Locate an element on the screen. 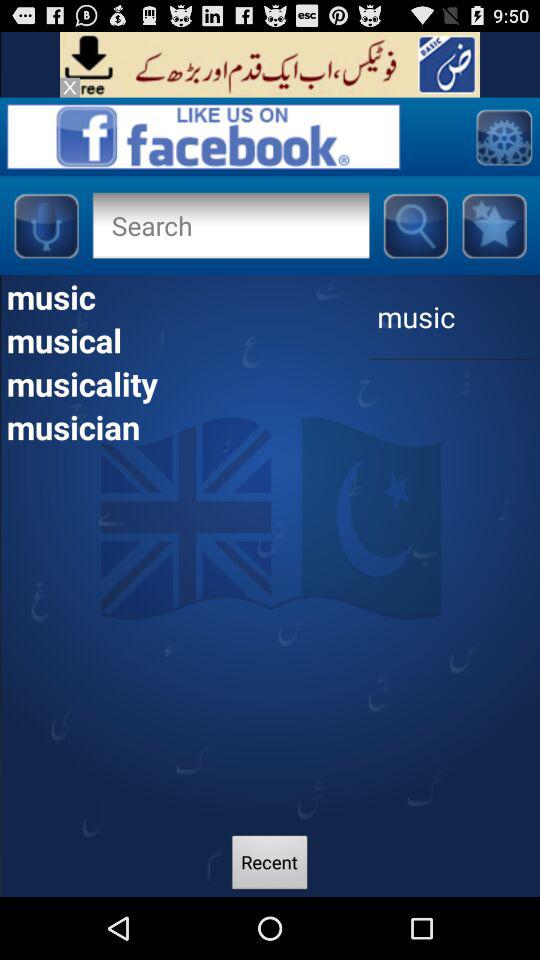  remove the add is located at coordinates (70, 87).